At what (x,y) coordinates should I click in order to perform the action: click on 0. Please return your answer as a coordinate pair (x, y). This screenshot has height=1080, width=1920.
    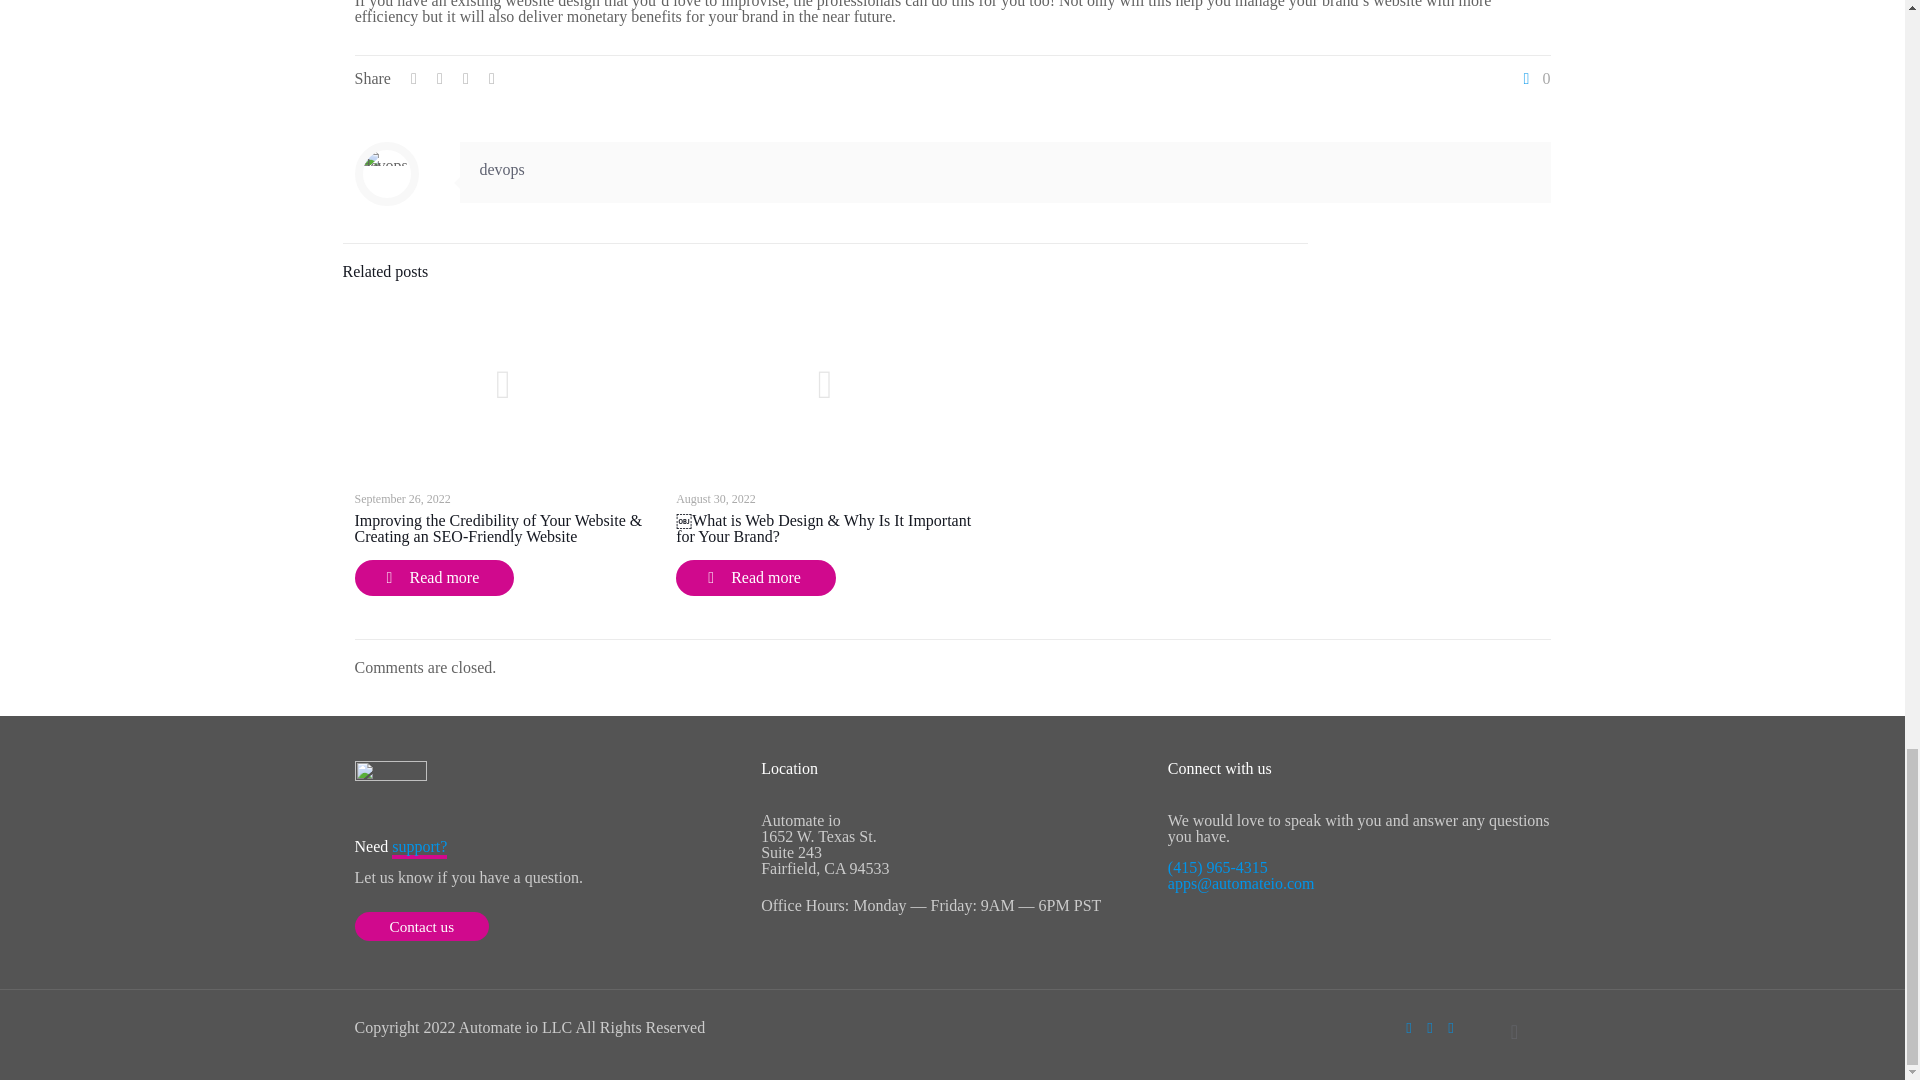
    Looking at the image, I should click on (1534, 79).